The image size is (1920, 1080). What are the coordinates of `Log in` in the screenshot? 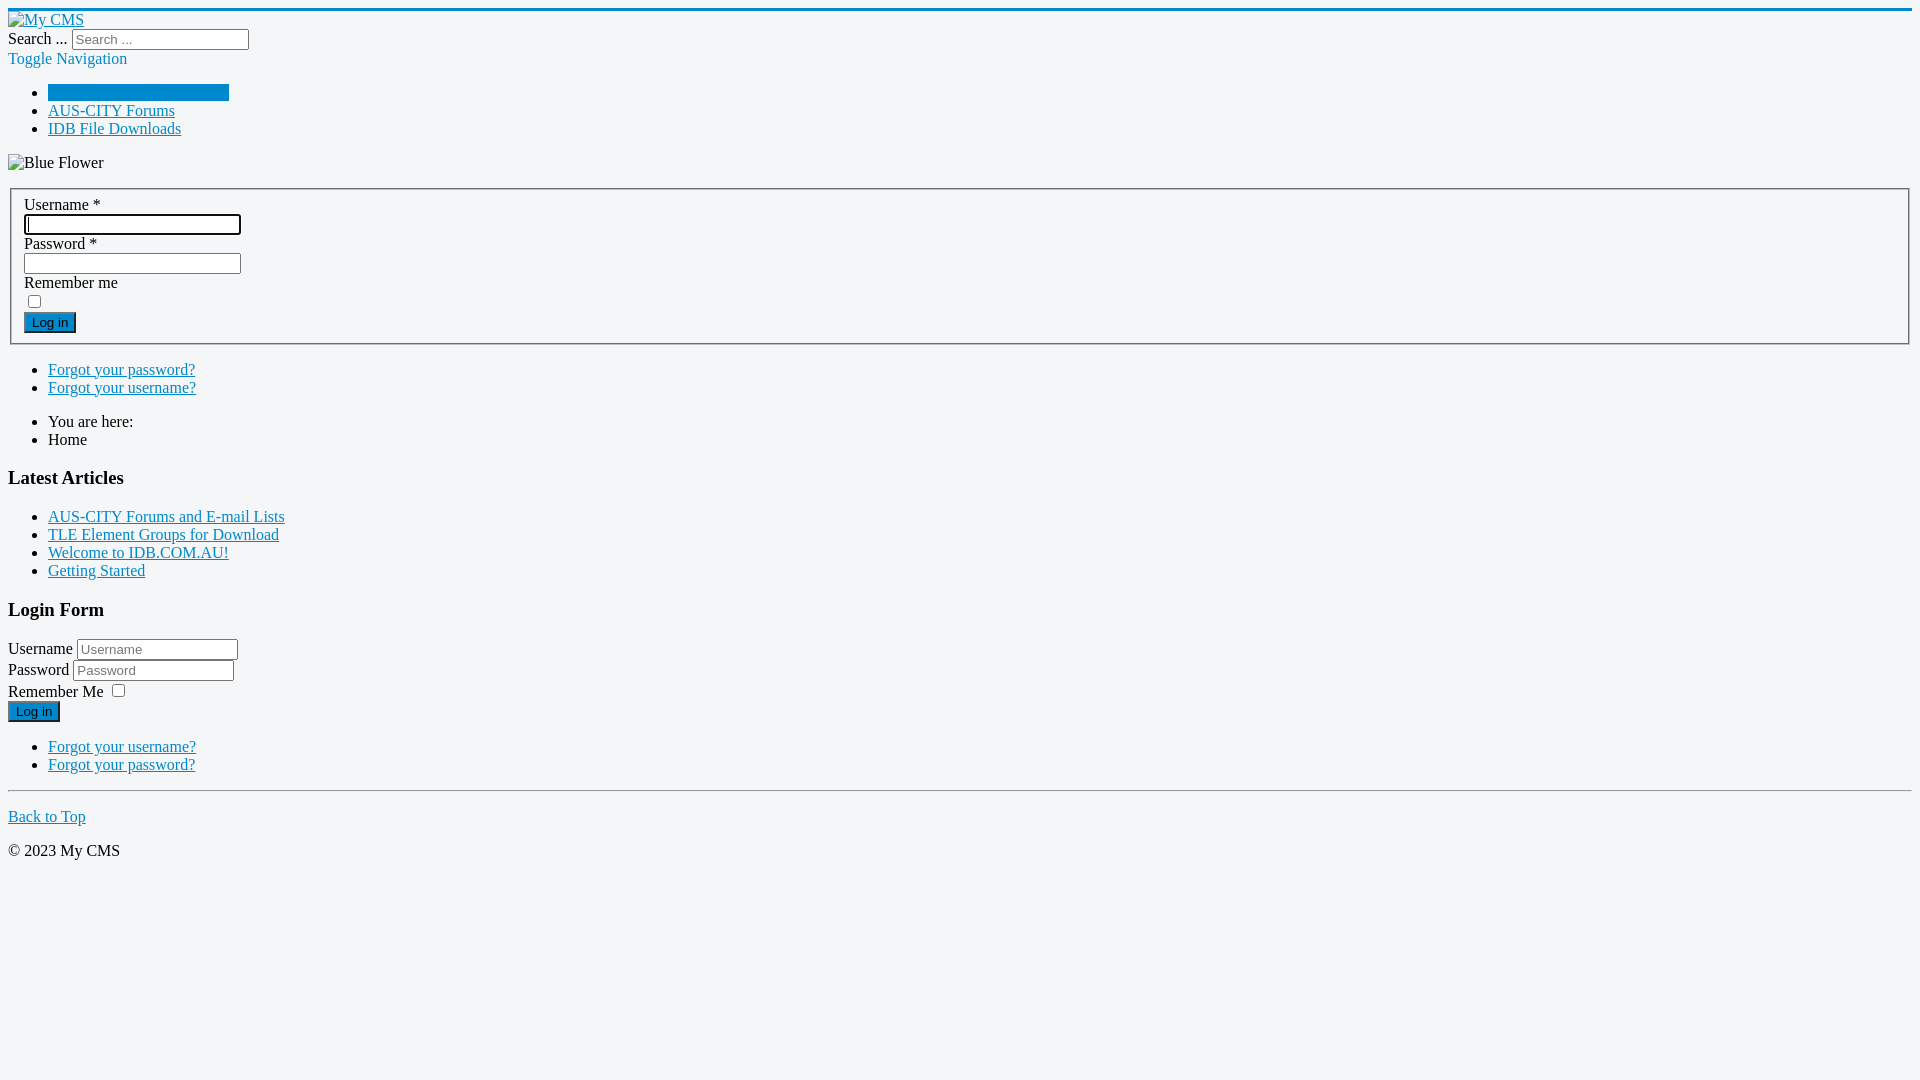 It's located at (50, 322).